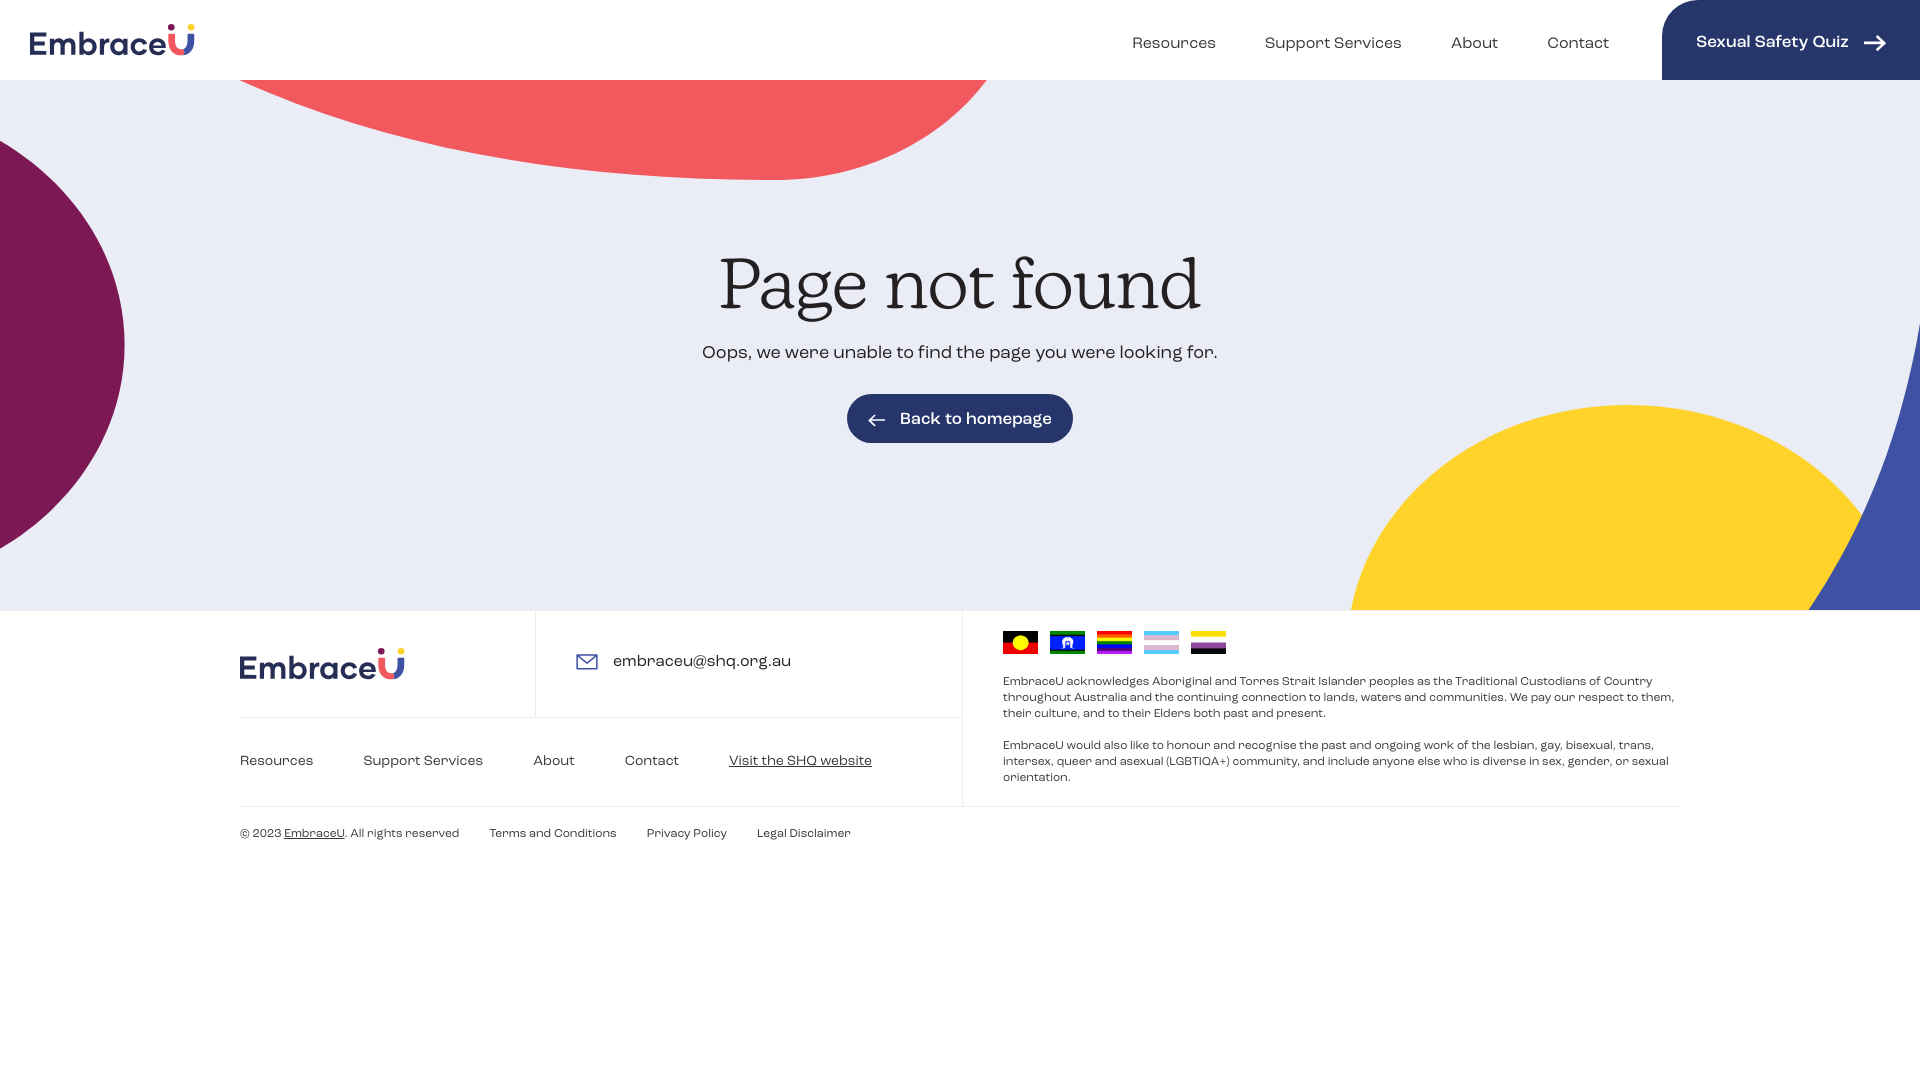 Image resolution: width=1920 pixels, height=1080 pixels. Describe the element at coordinates (960, 419) in the screenshot. I see `Back to homepage` at that location.